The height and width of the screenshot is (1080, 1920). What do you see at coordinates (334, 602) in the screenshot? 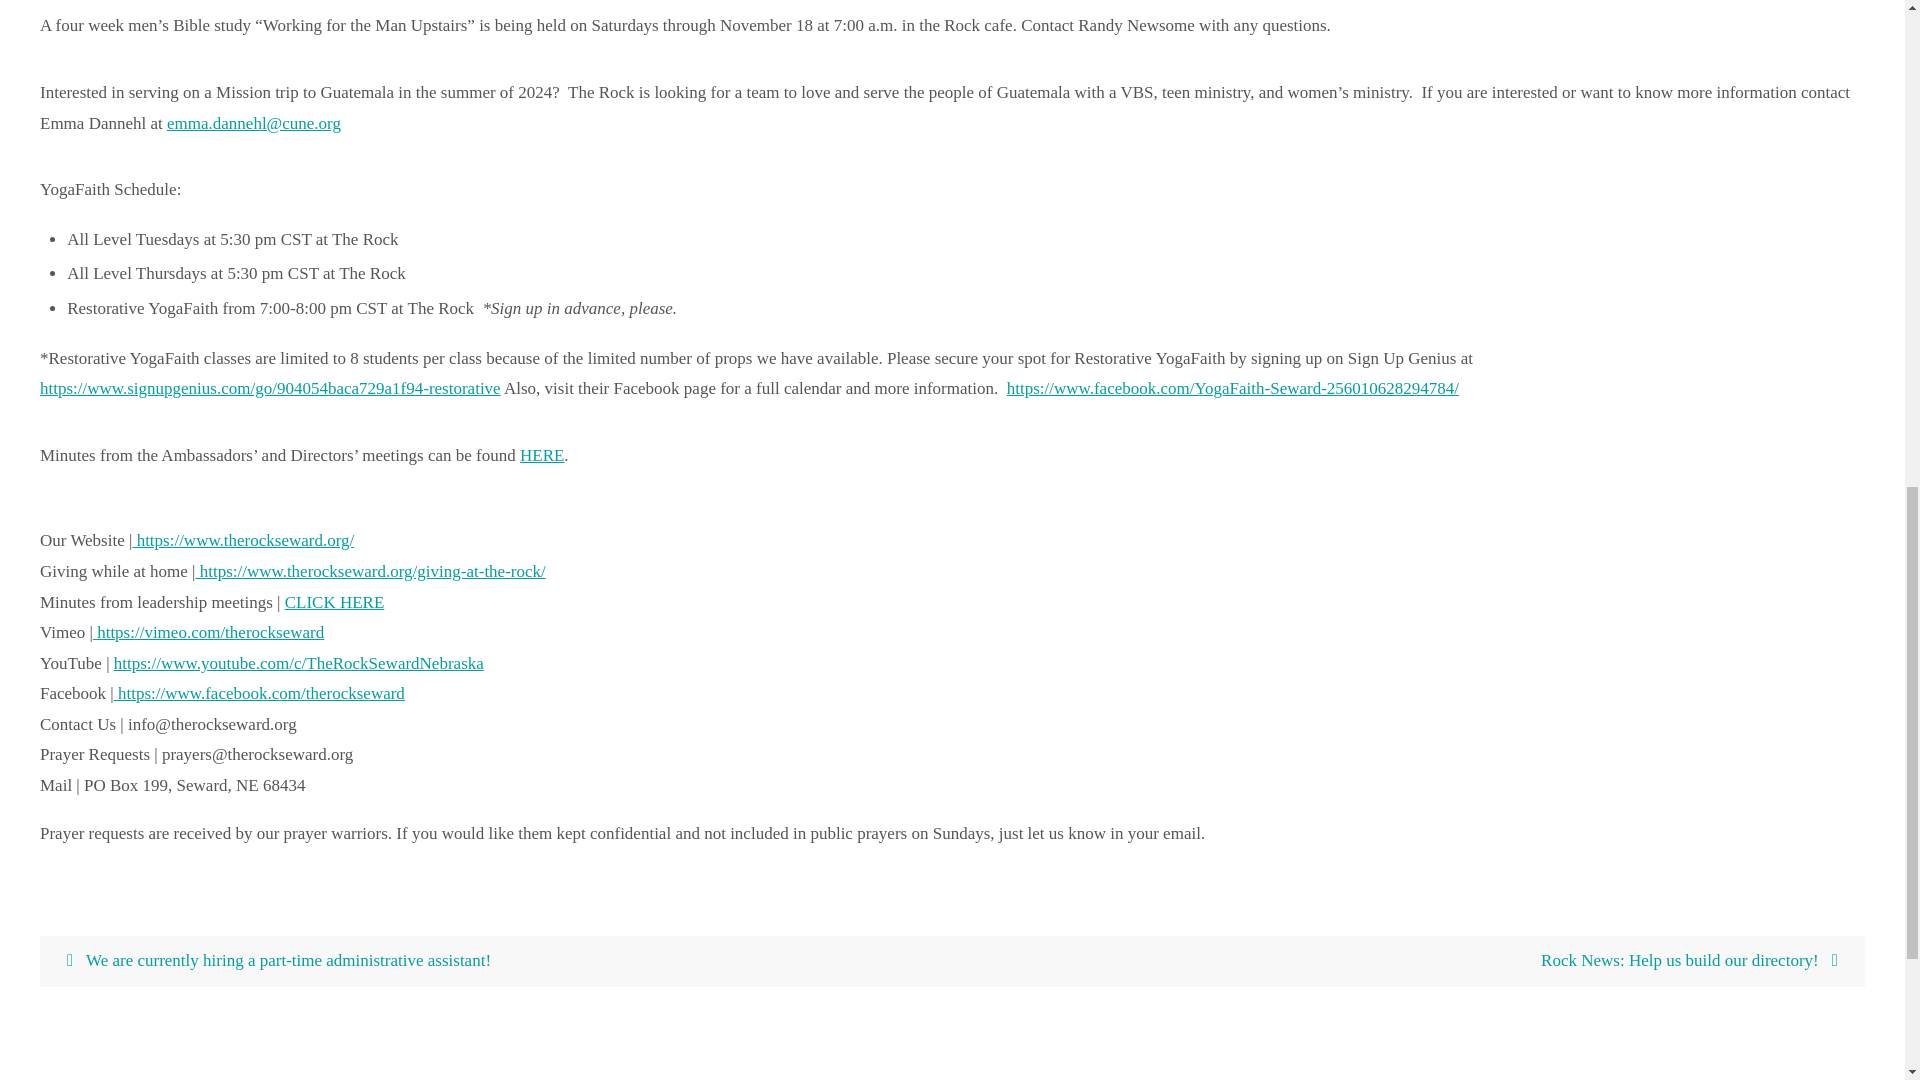
I see `CLICK HERE` at bounding box center [334, 602].